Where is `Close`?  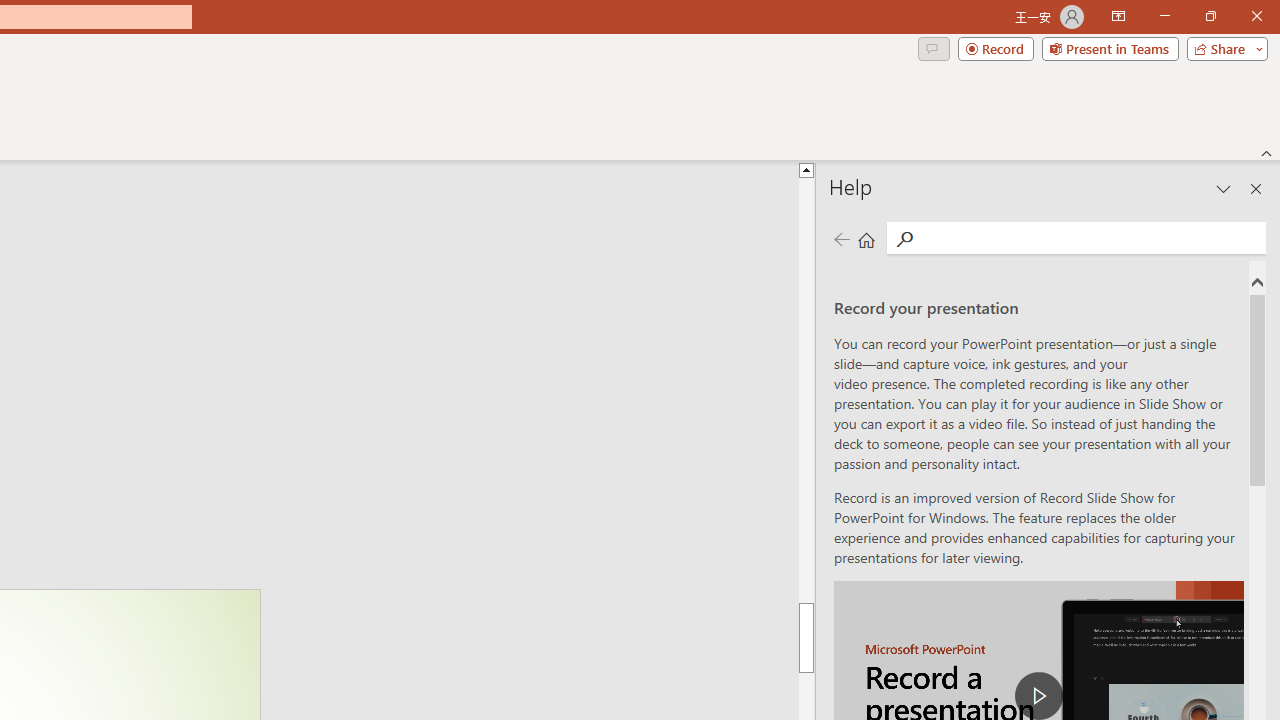 Close is located at coordinates (1256, 16).